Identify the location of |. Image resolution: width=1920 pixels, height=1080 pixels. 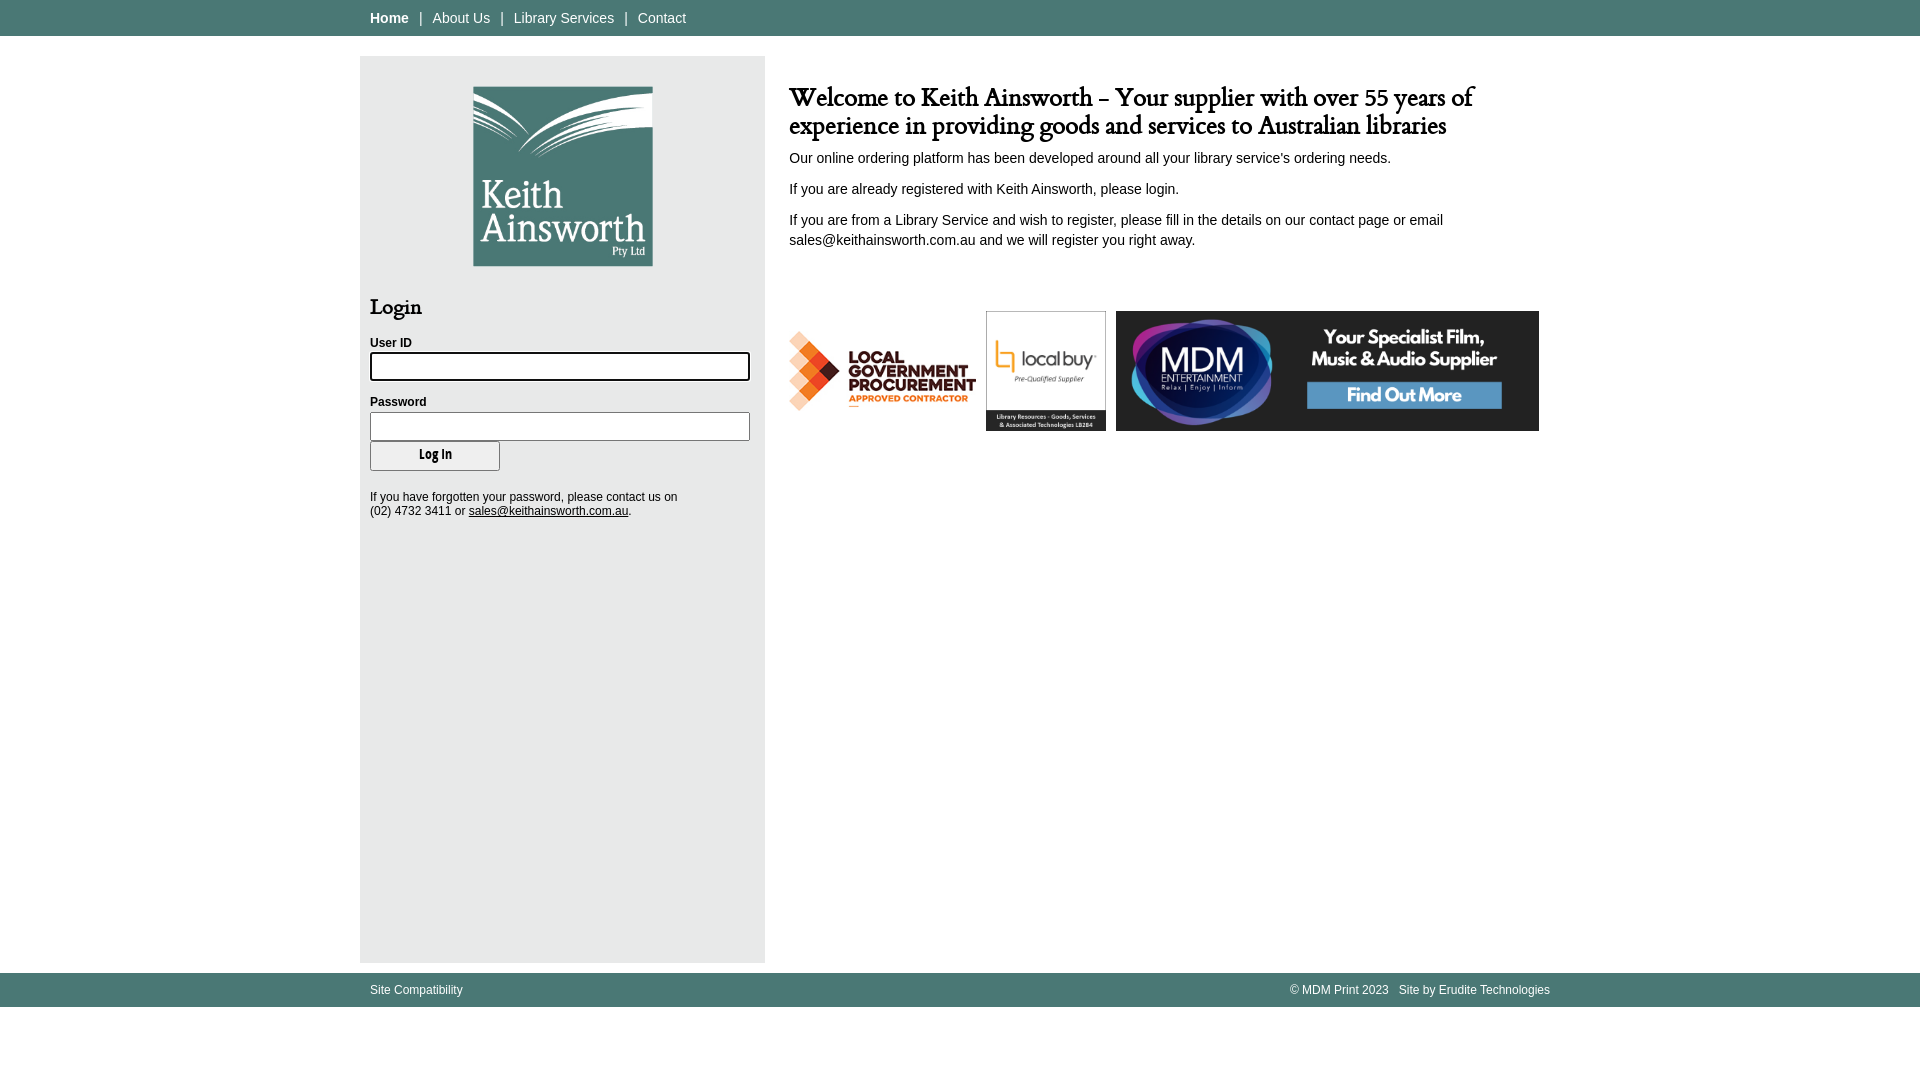
(502, 18).